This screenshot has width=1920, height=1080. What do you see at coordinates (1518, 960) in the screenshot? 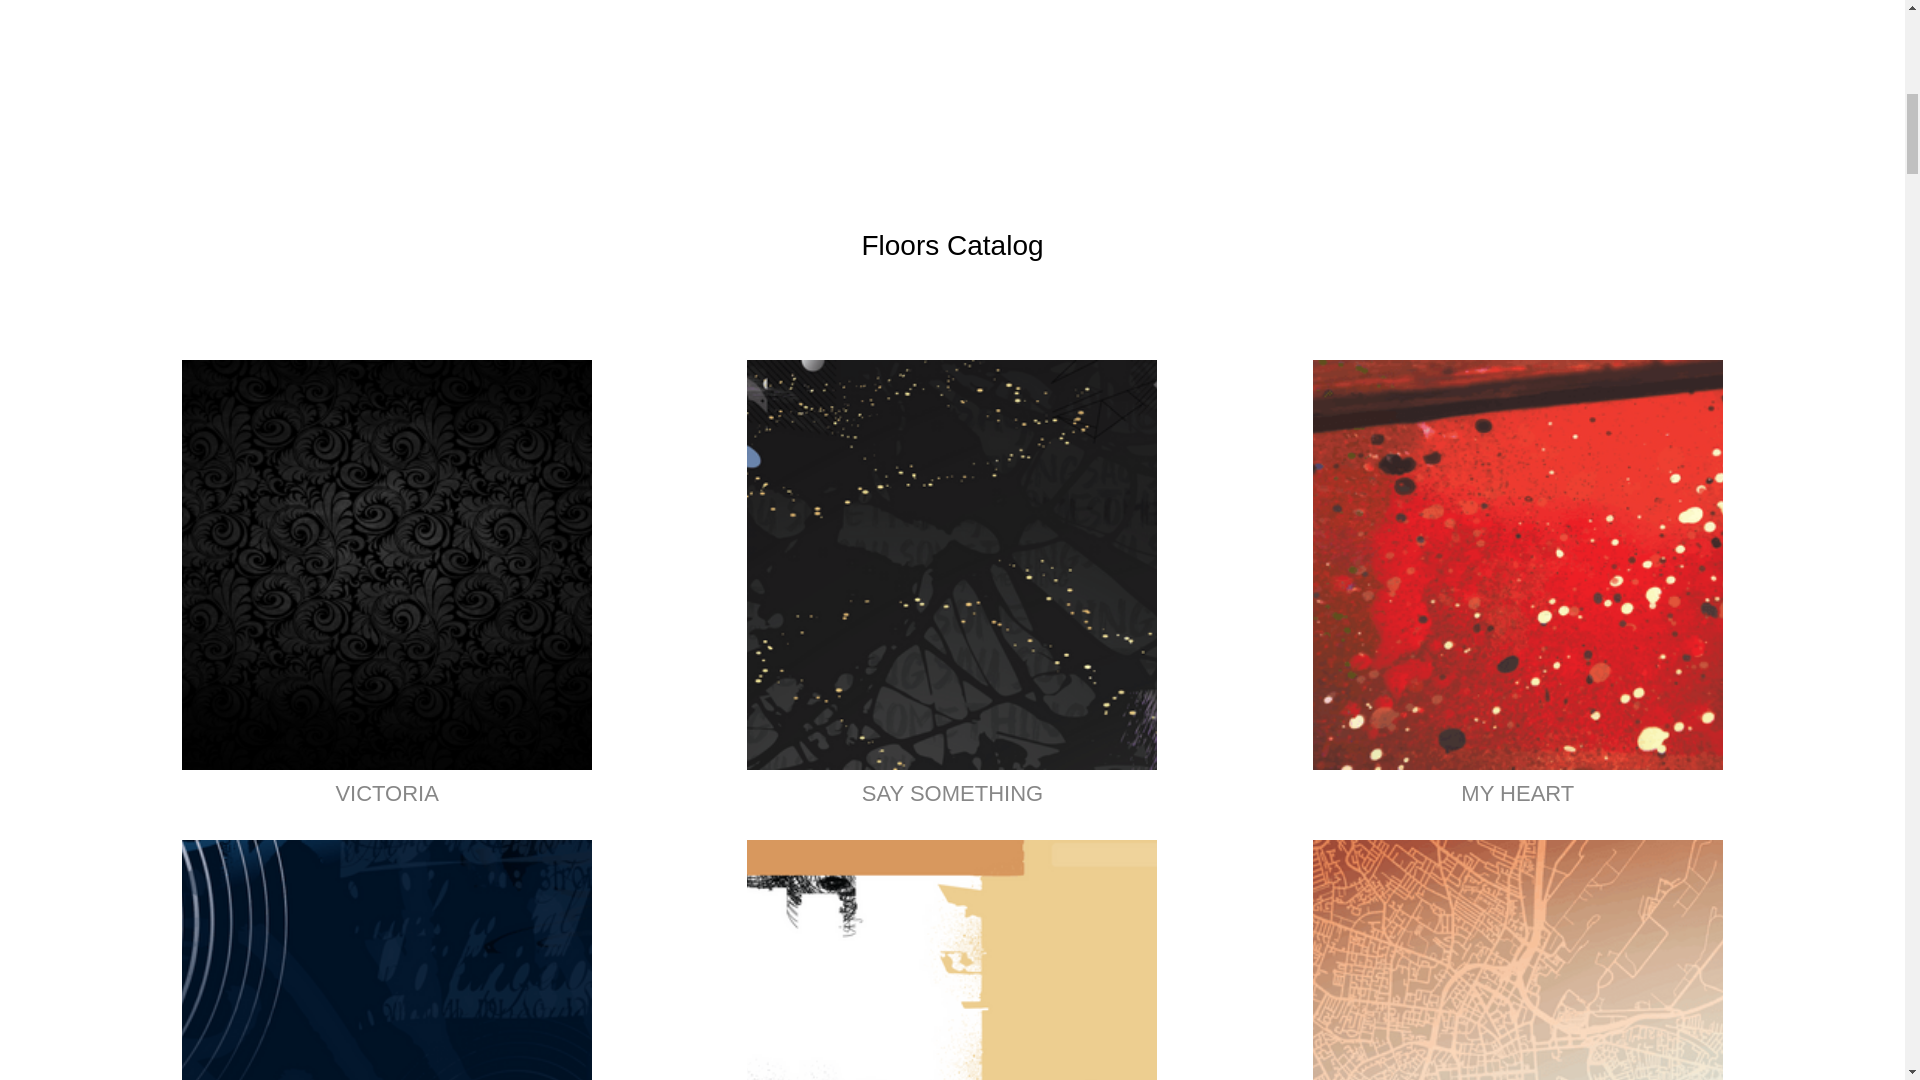
I see `WHERE THE STREETS HAVE NO NAME` at bounding box center [1518, 960].